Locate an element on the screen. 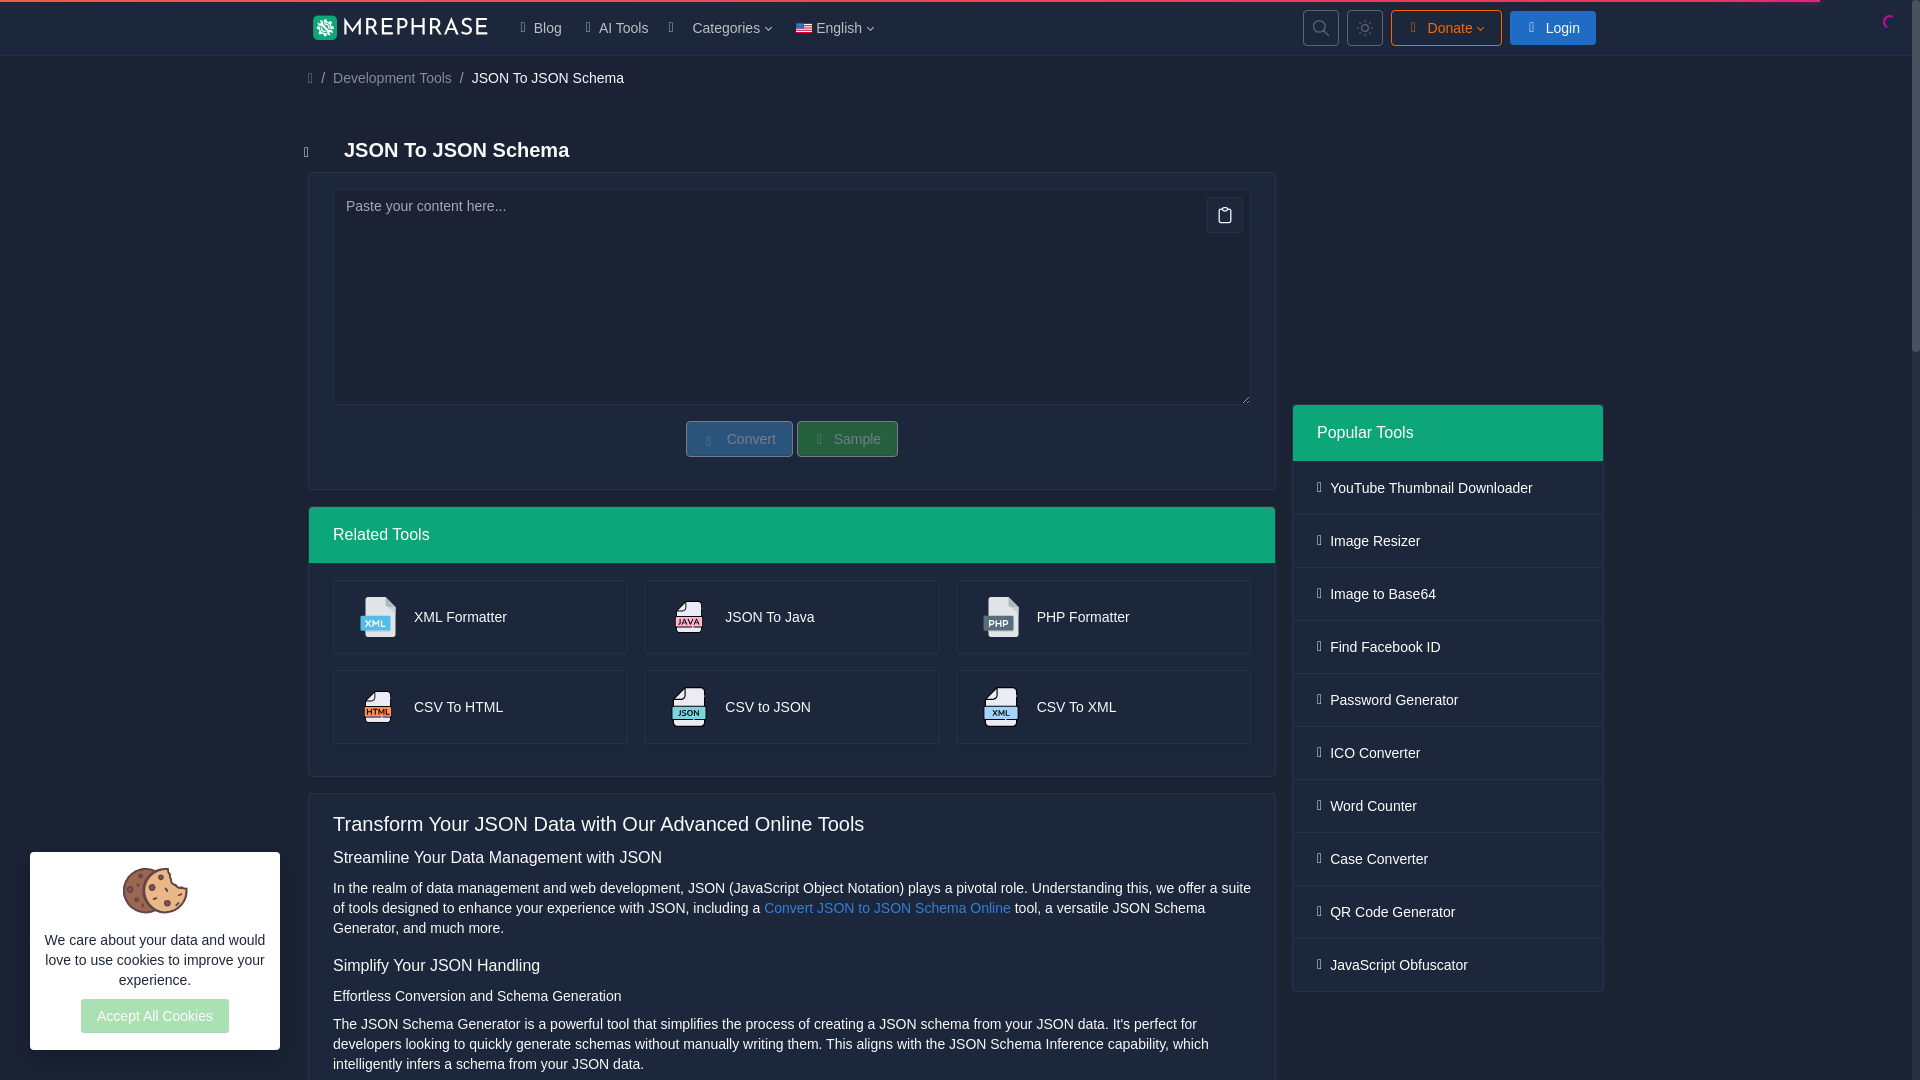 The width and height of the screenshot is (1920, 1080). XML Formatter is located at coordinates (480, 616).